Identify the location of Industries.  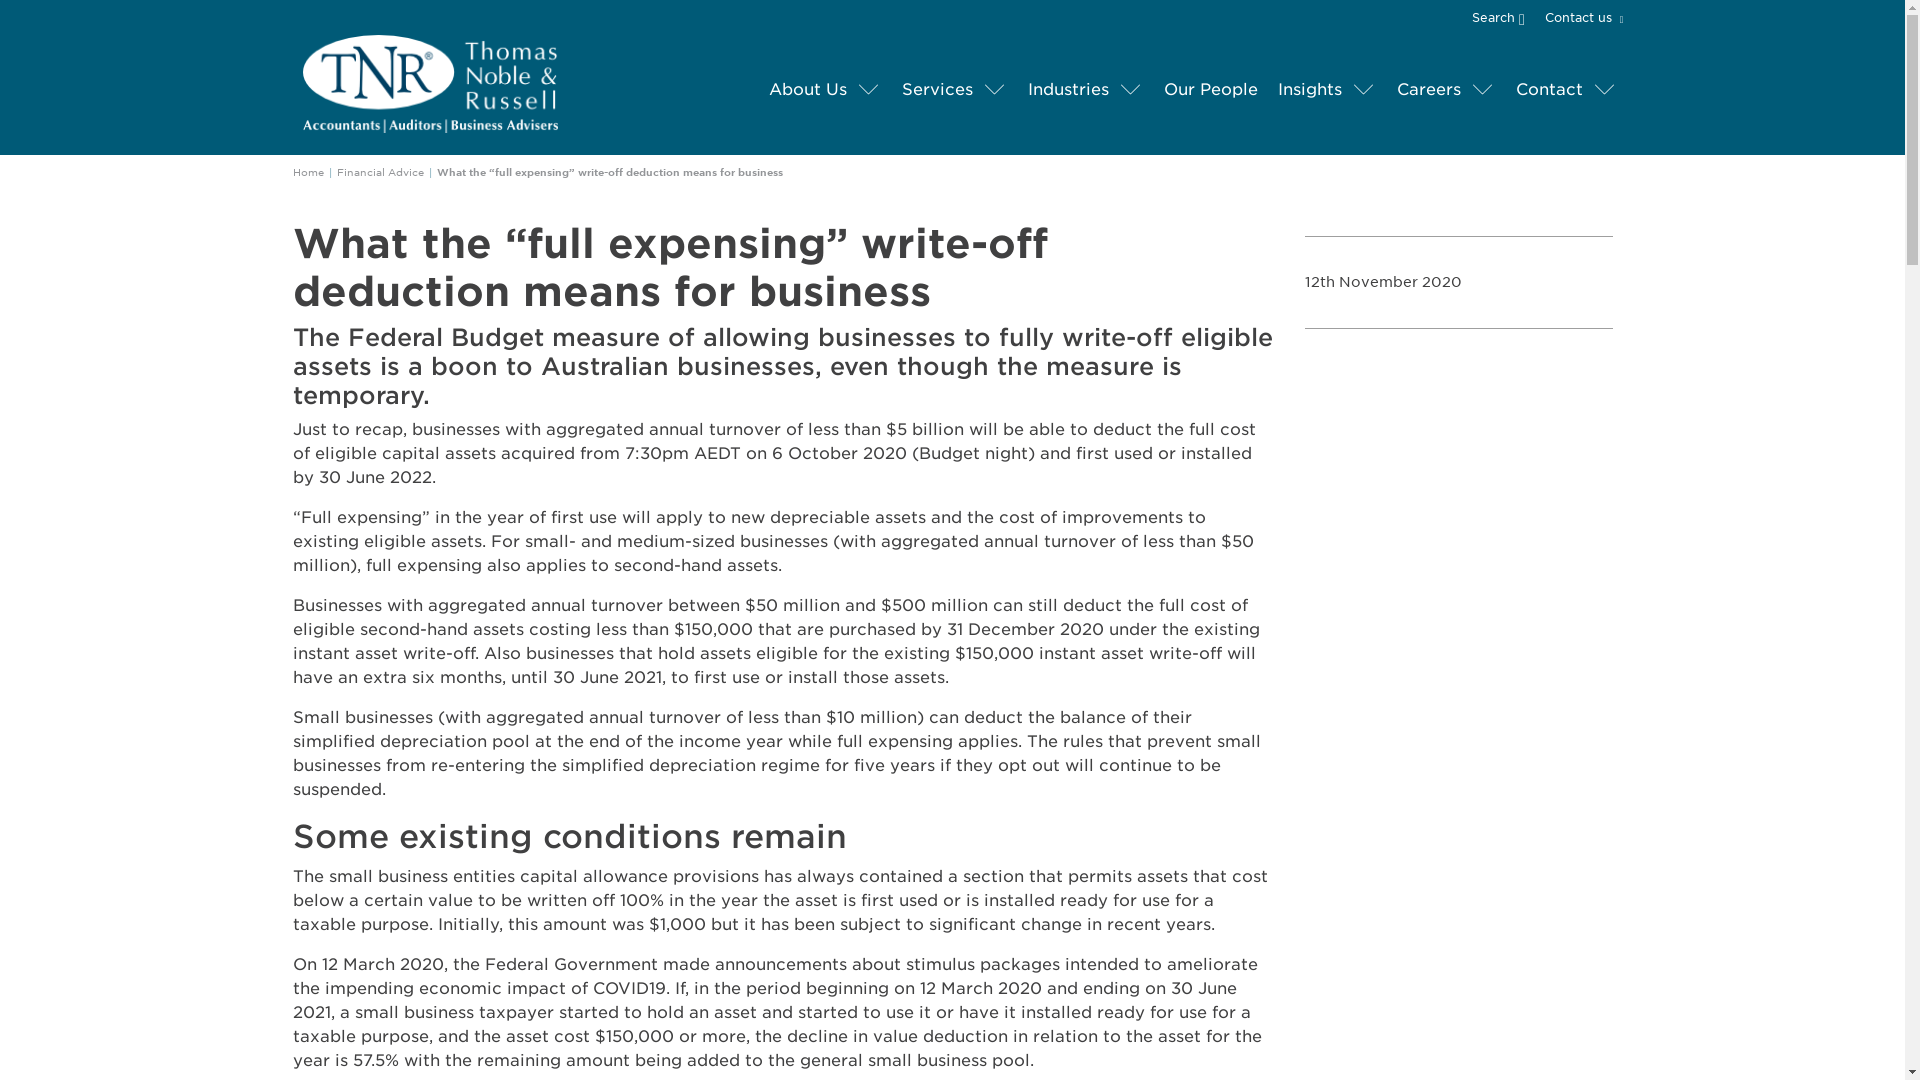
(1068, 90).